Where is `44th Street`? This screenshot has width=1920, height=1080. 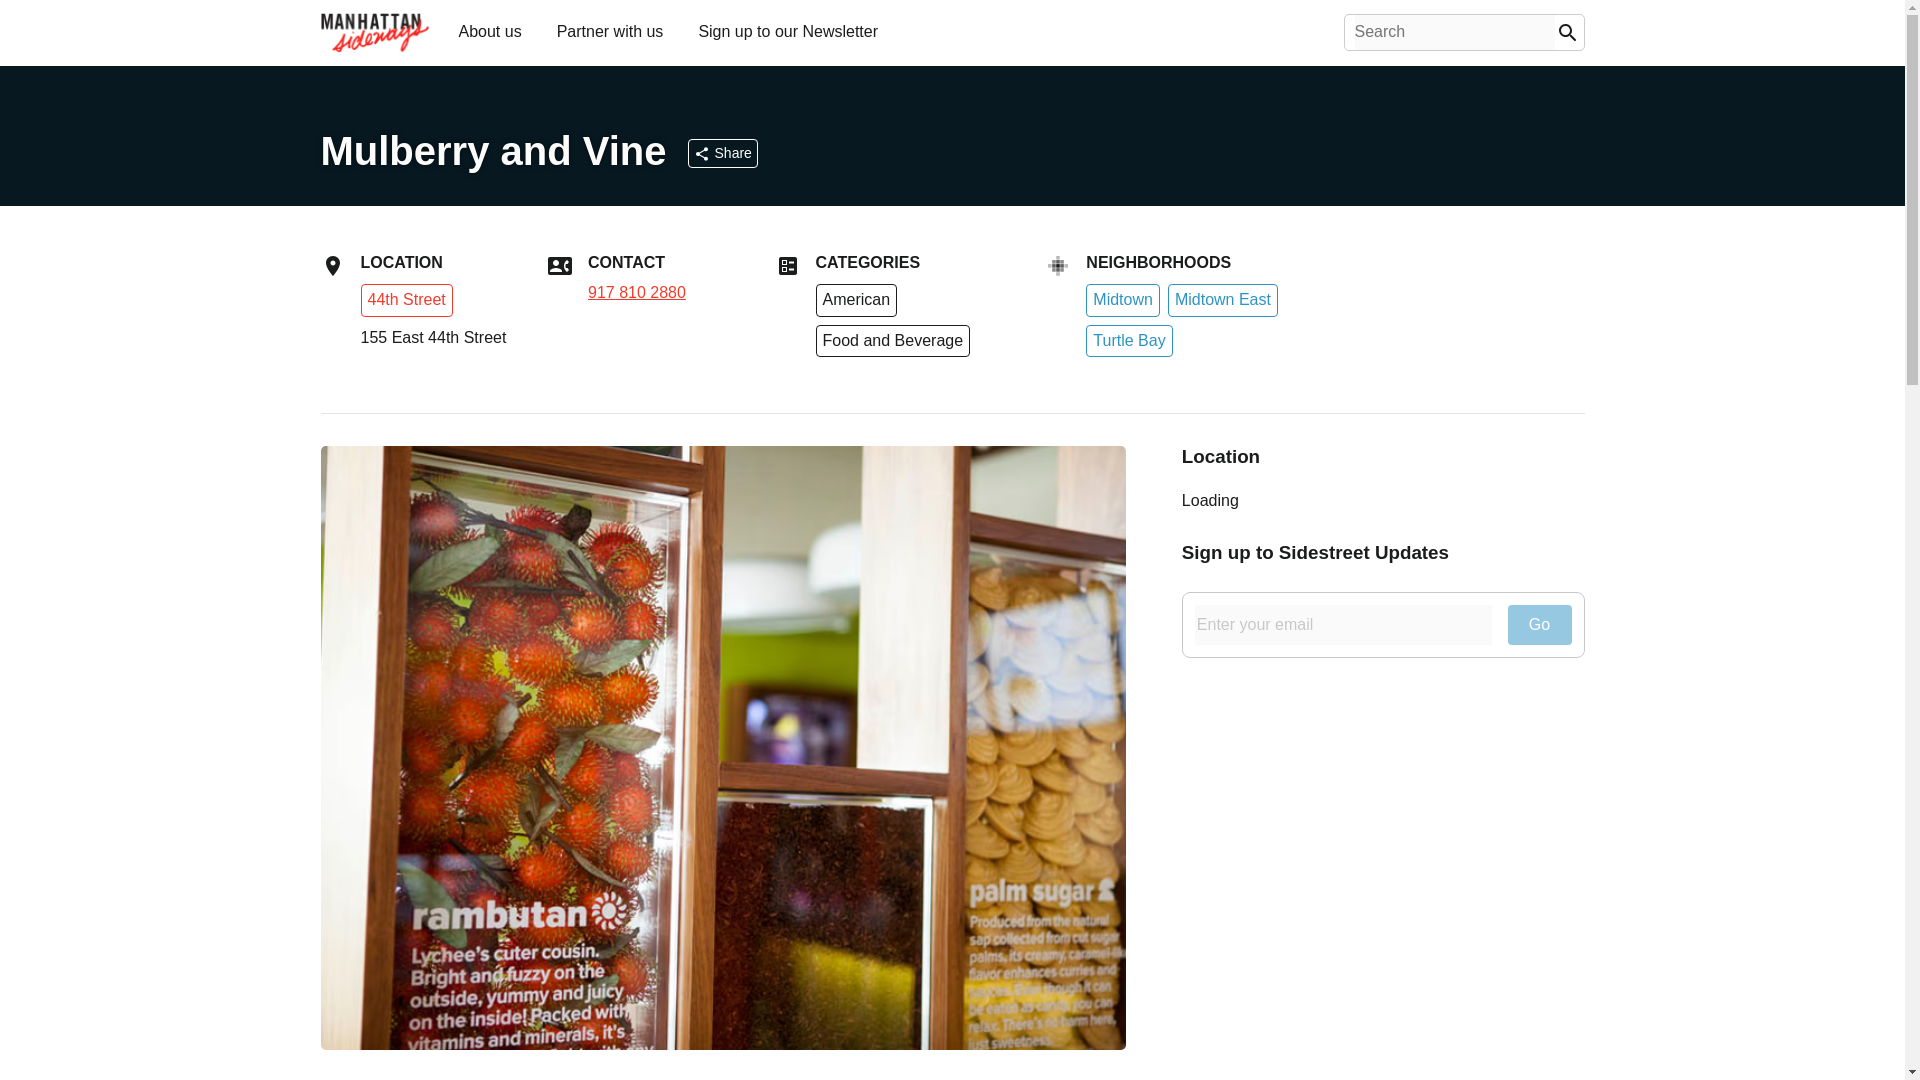 44th Street is located at coordinates (406, 300).